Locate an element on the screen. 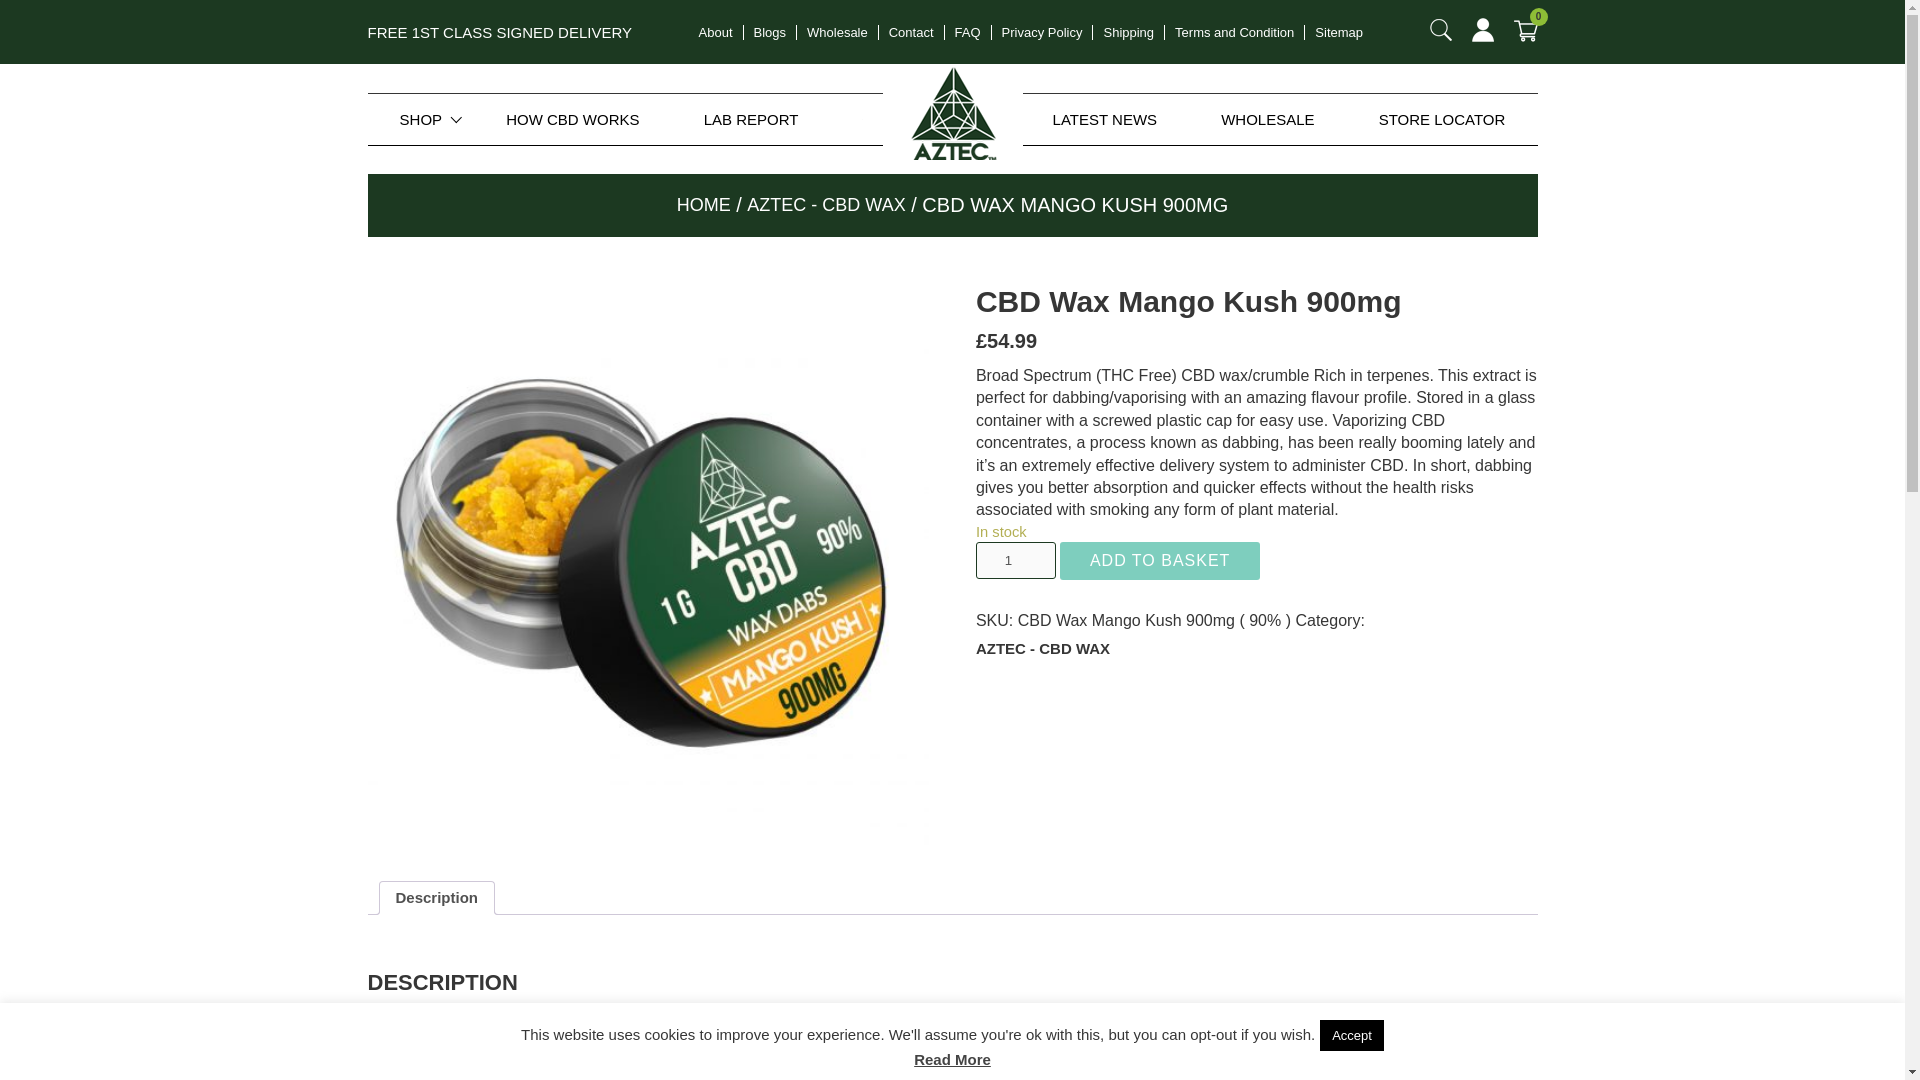 This screenshot has height=1080, width=1920. Sitemap is located at coordinates (1339, 30).